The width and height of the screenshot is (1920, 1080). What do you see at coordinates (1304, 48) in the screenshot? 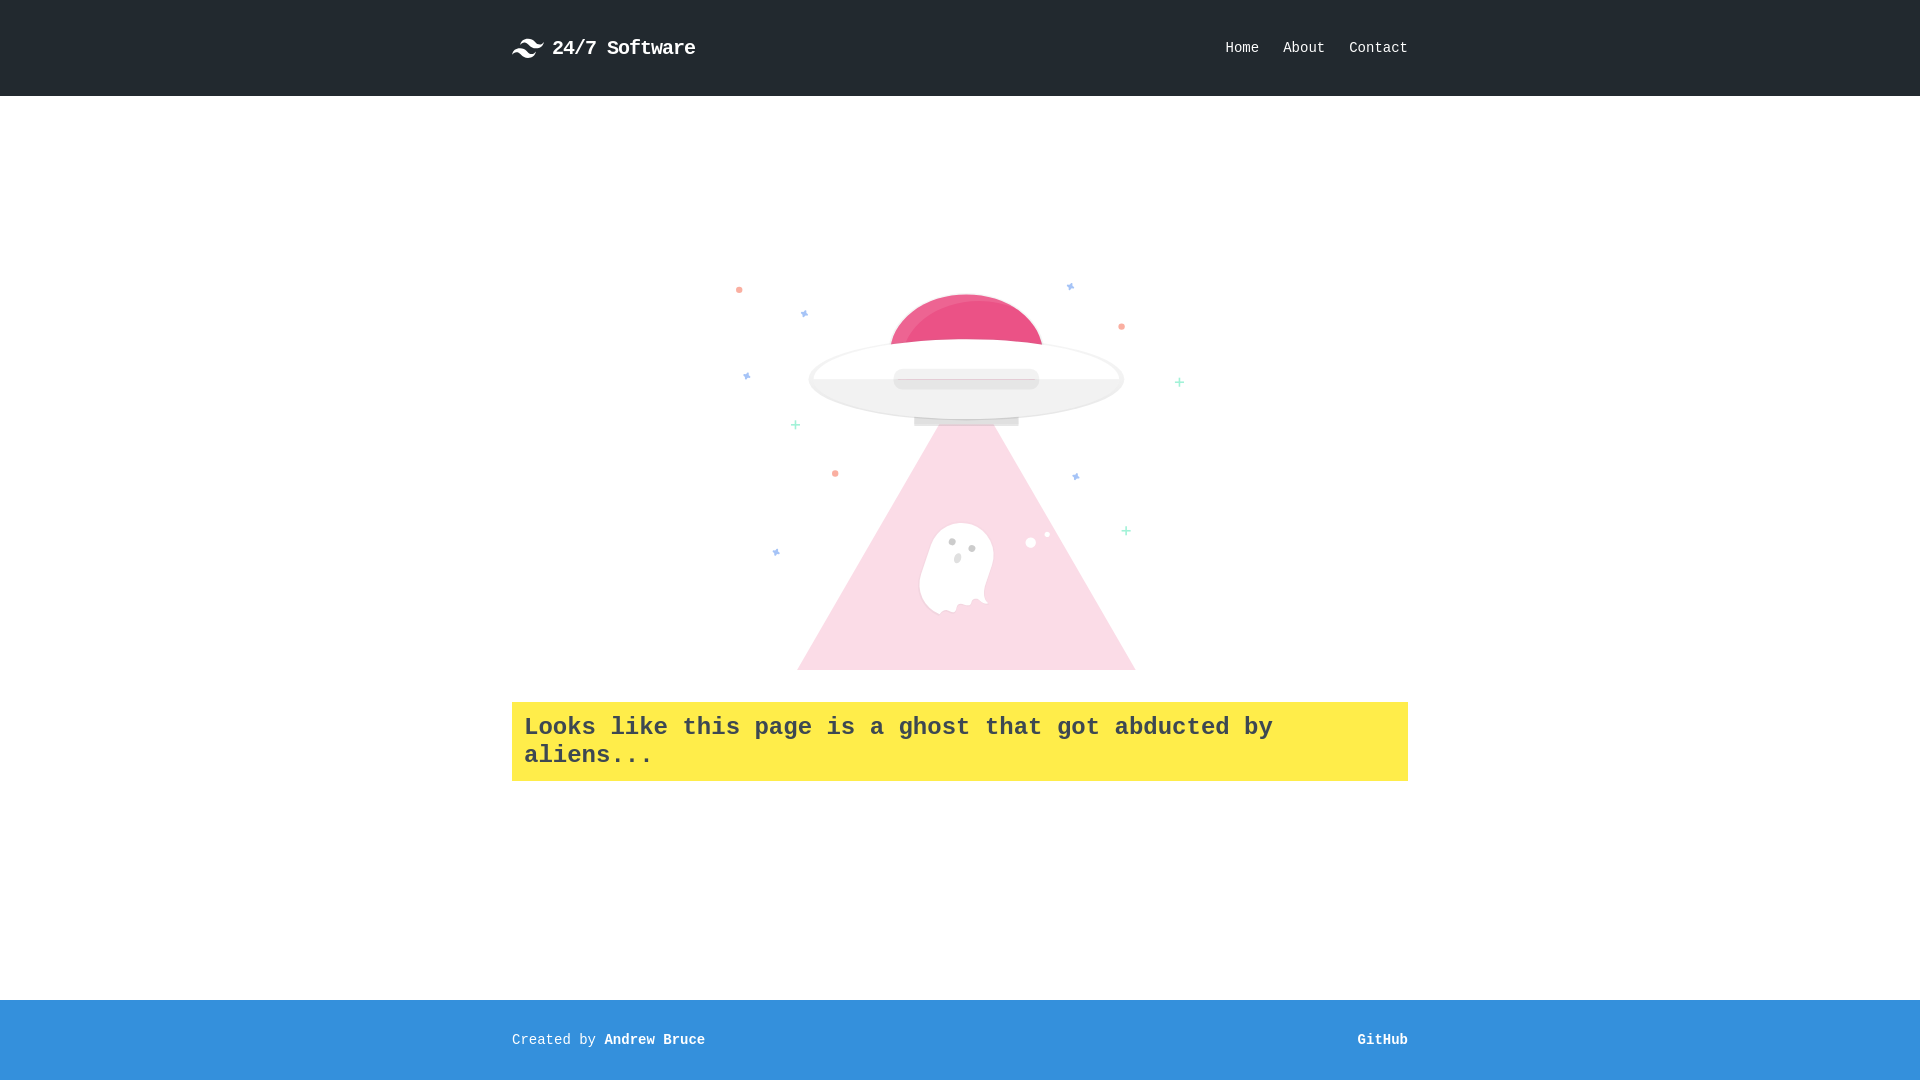
I see `About` at bounding box center [1304, 48].